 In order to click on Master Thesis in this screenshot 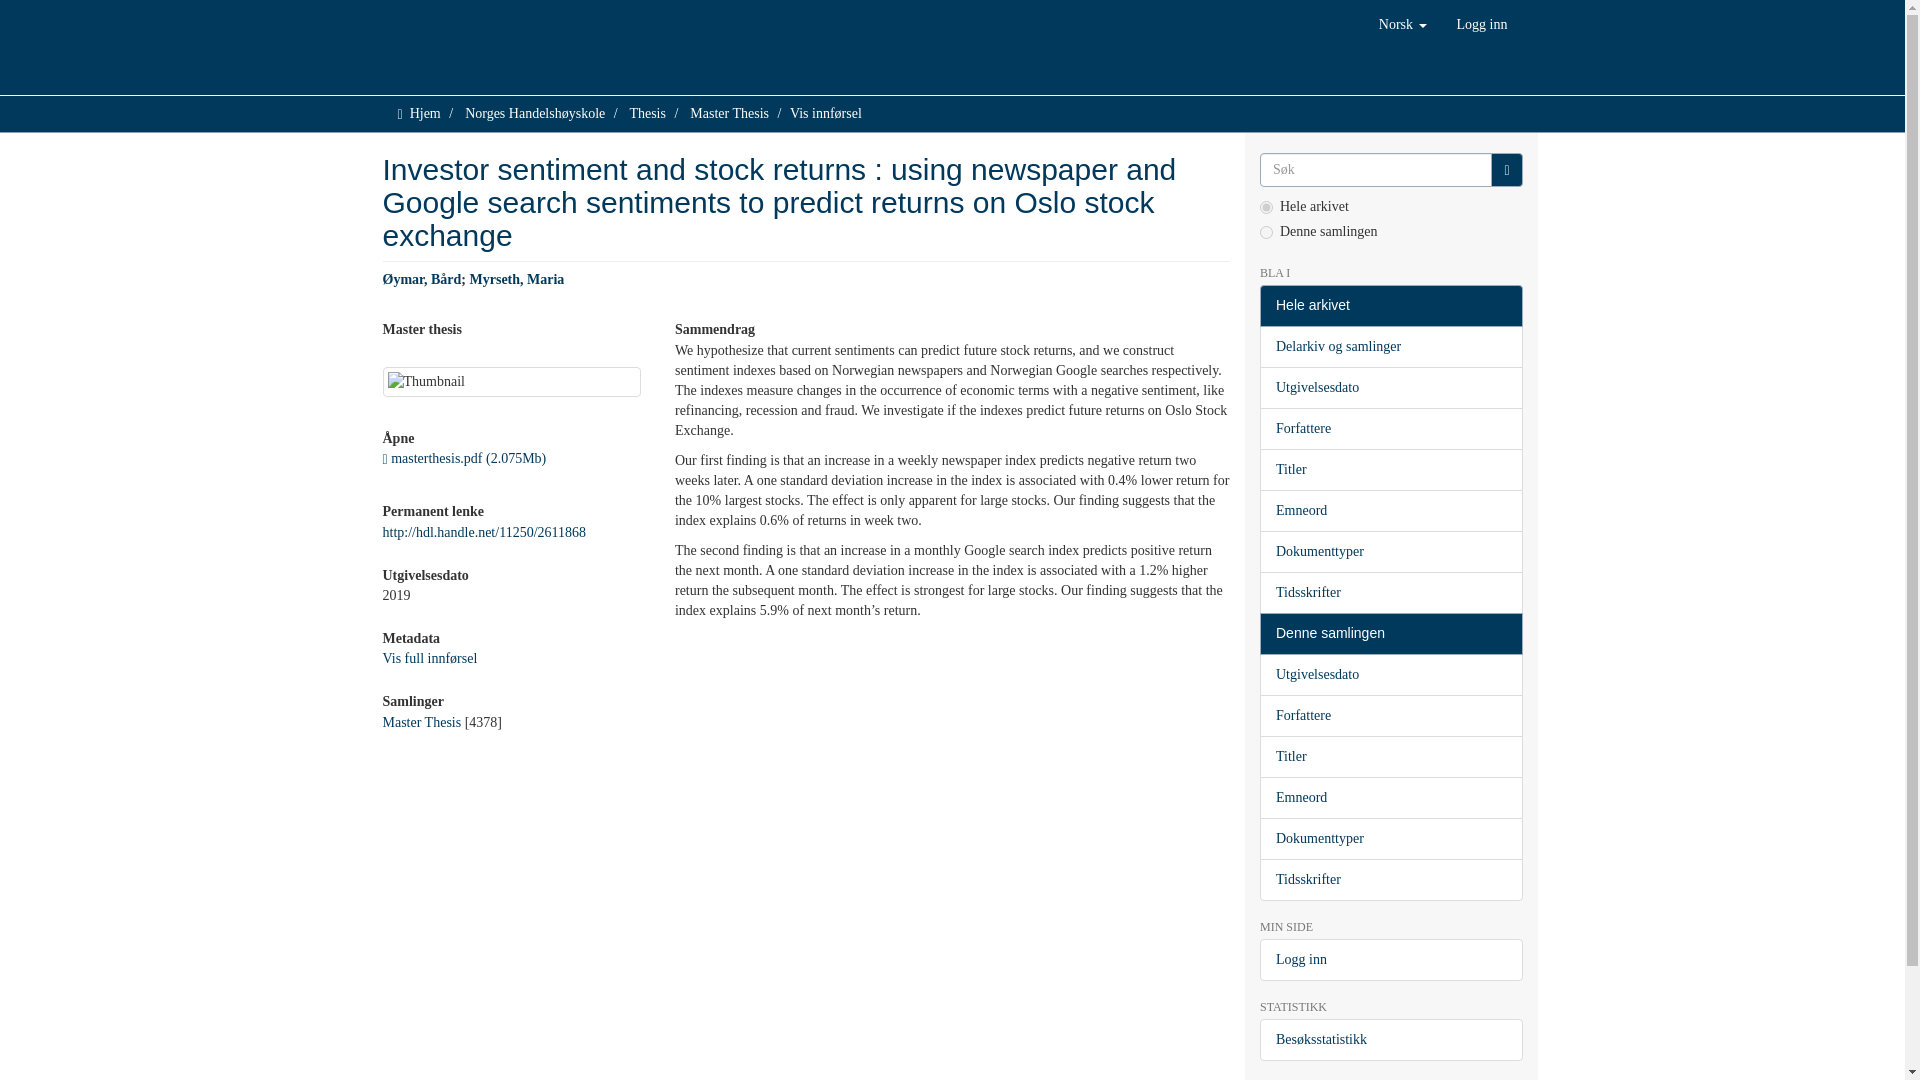, I will do `click(421, 722)`.